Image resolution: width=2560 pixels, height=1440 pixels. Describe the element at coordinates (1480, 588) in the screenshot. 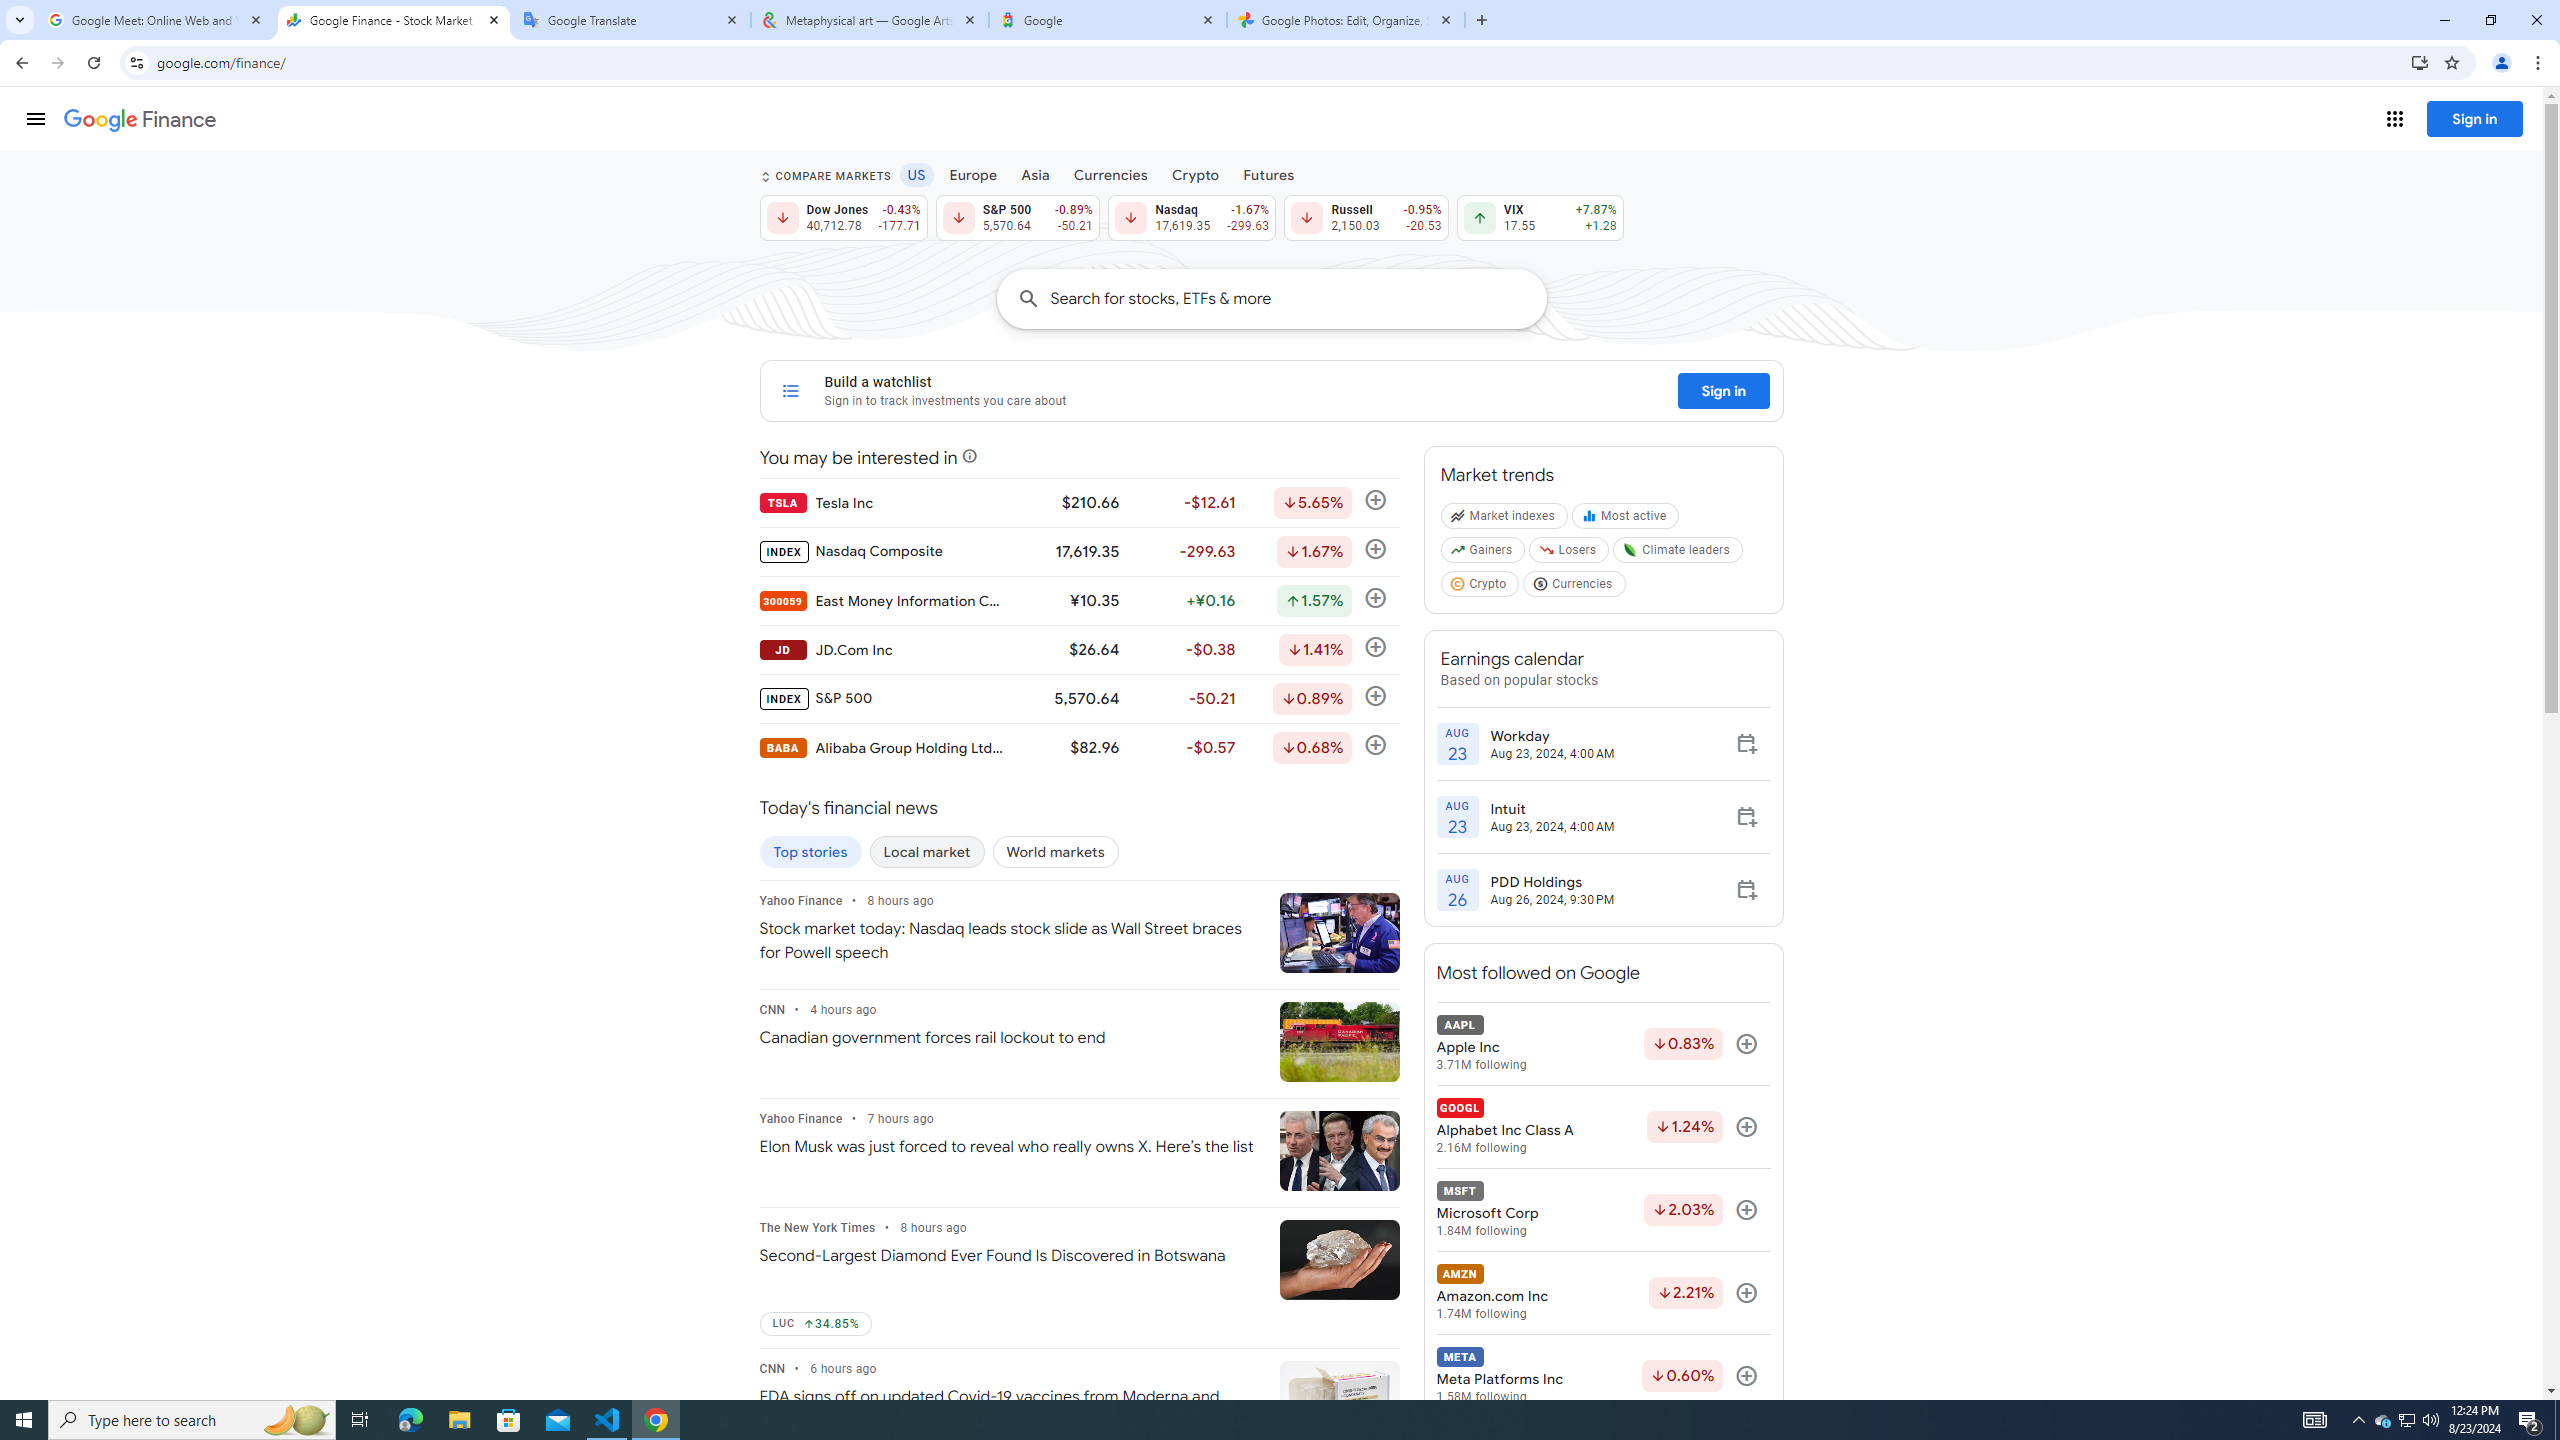

I see `Crypto` at that location.